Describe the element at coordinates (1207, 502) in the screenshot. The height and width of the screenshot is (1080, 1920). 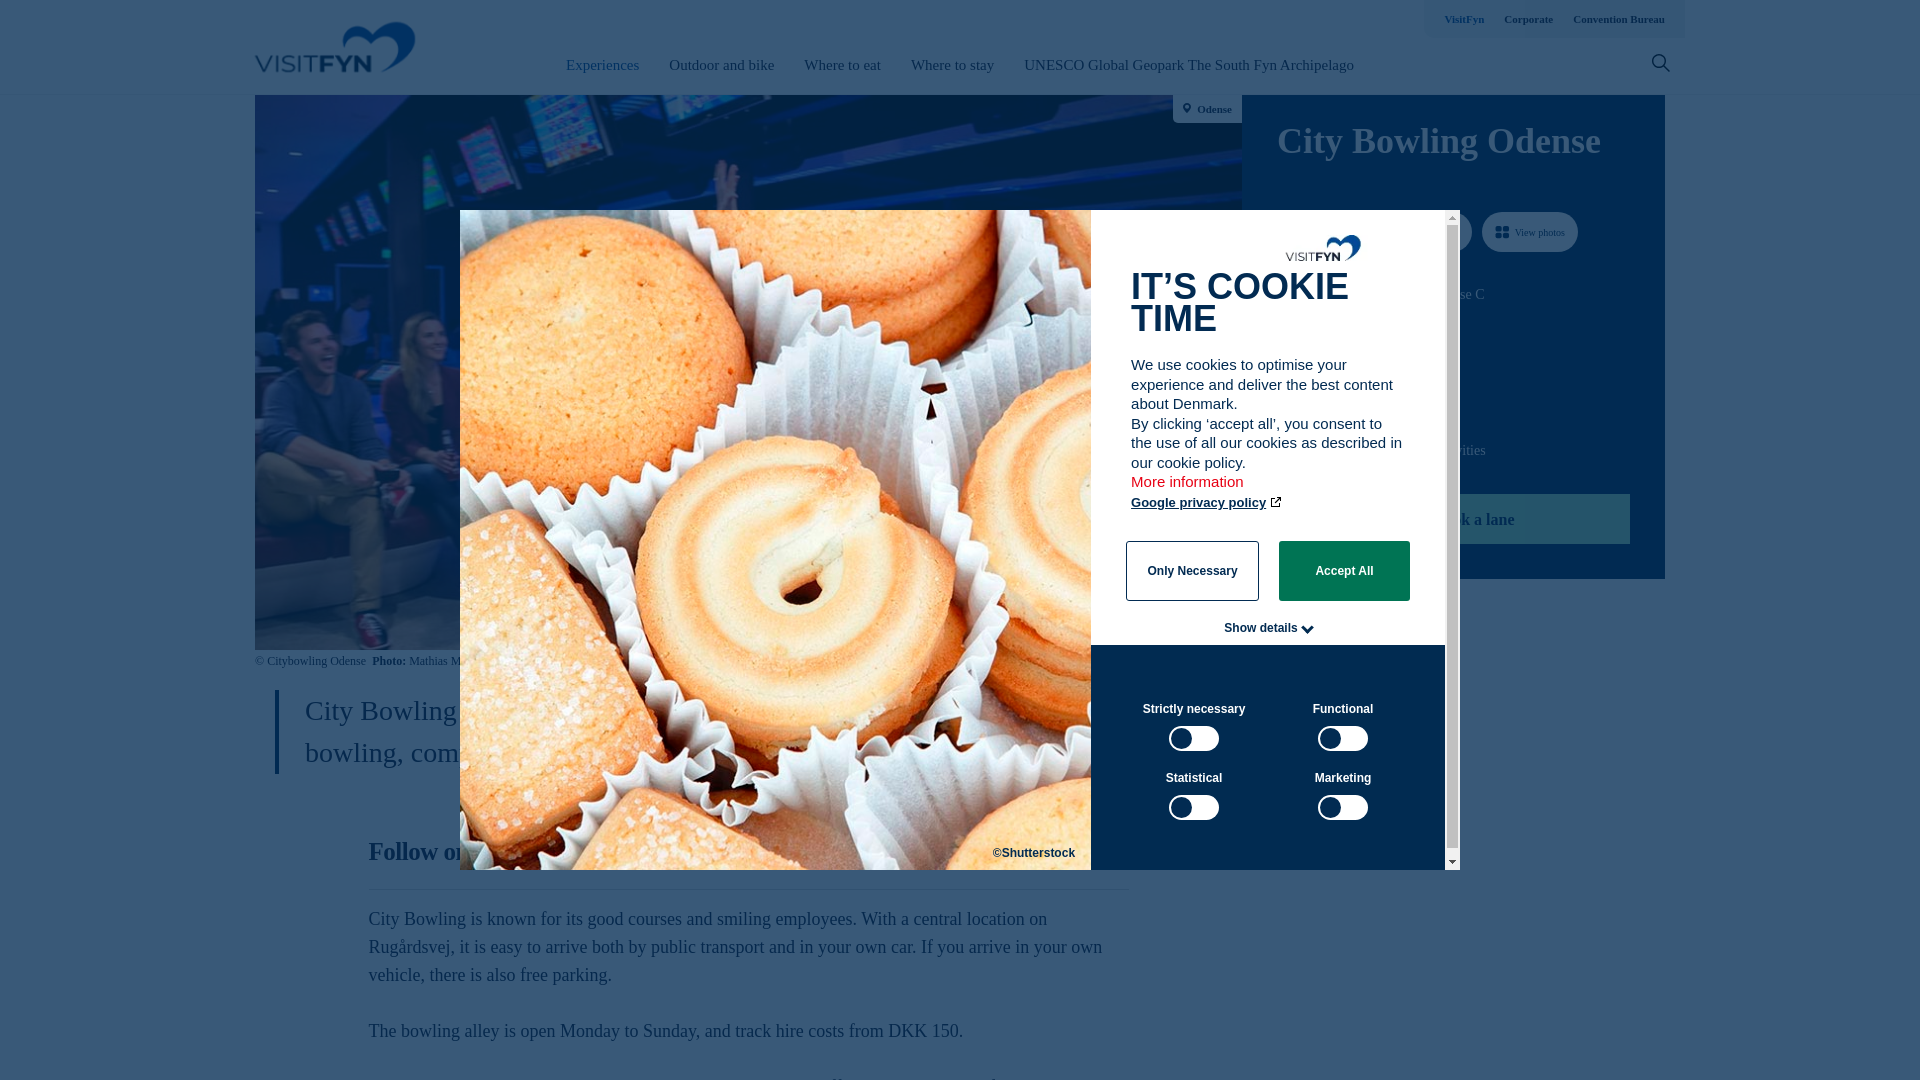
I see `Google privacy policy` at that location.